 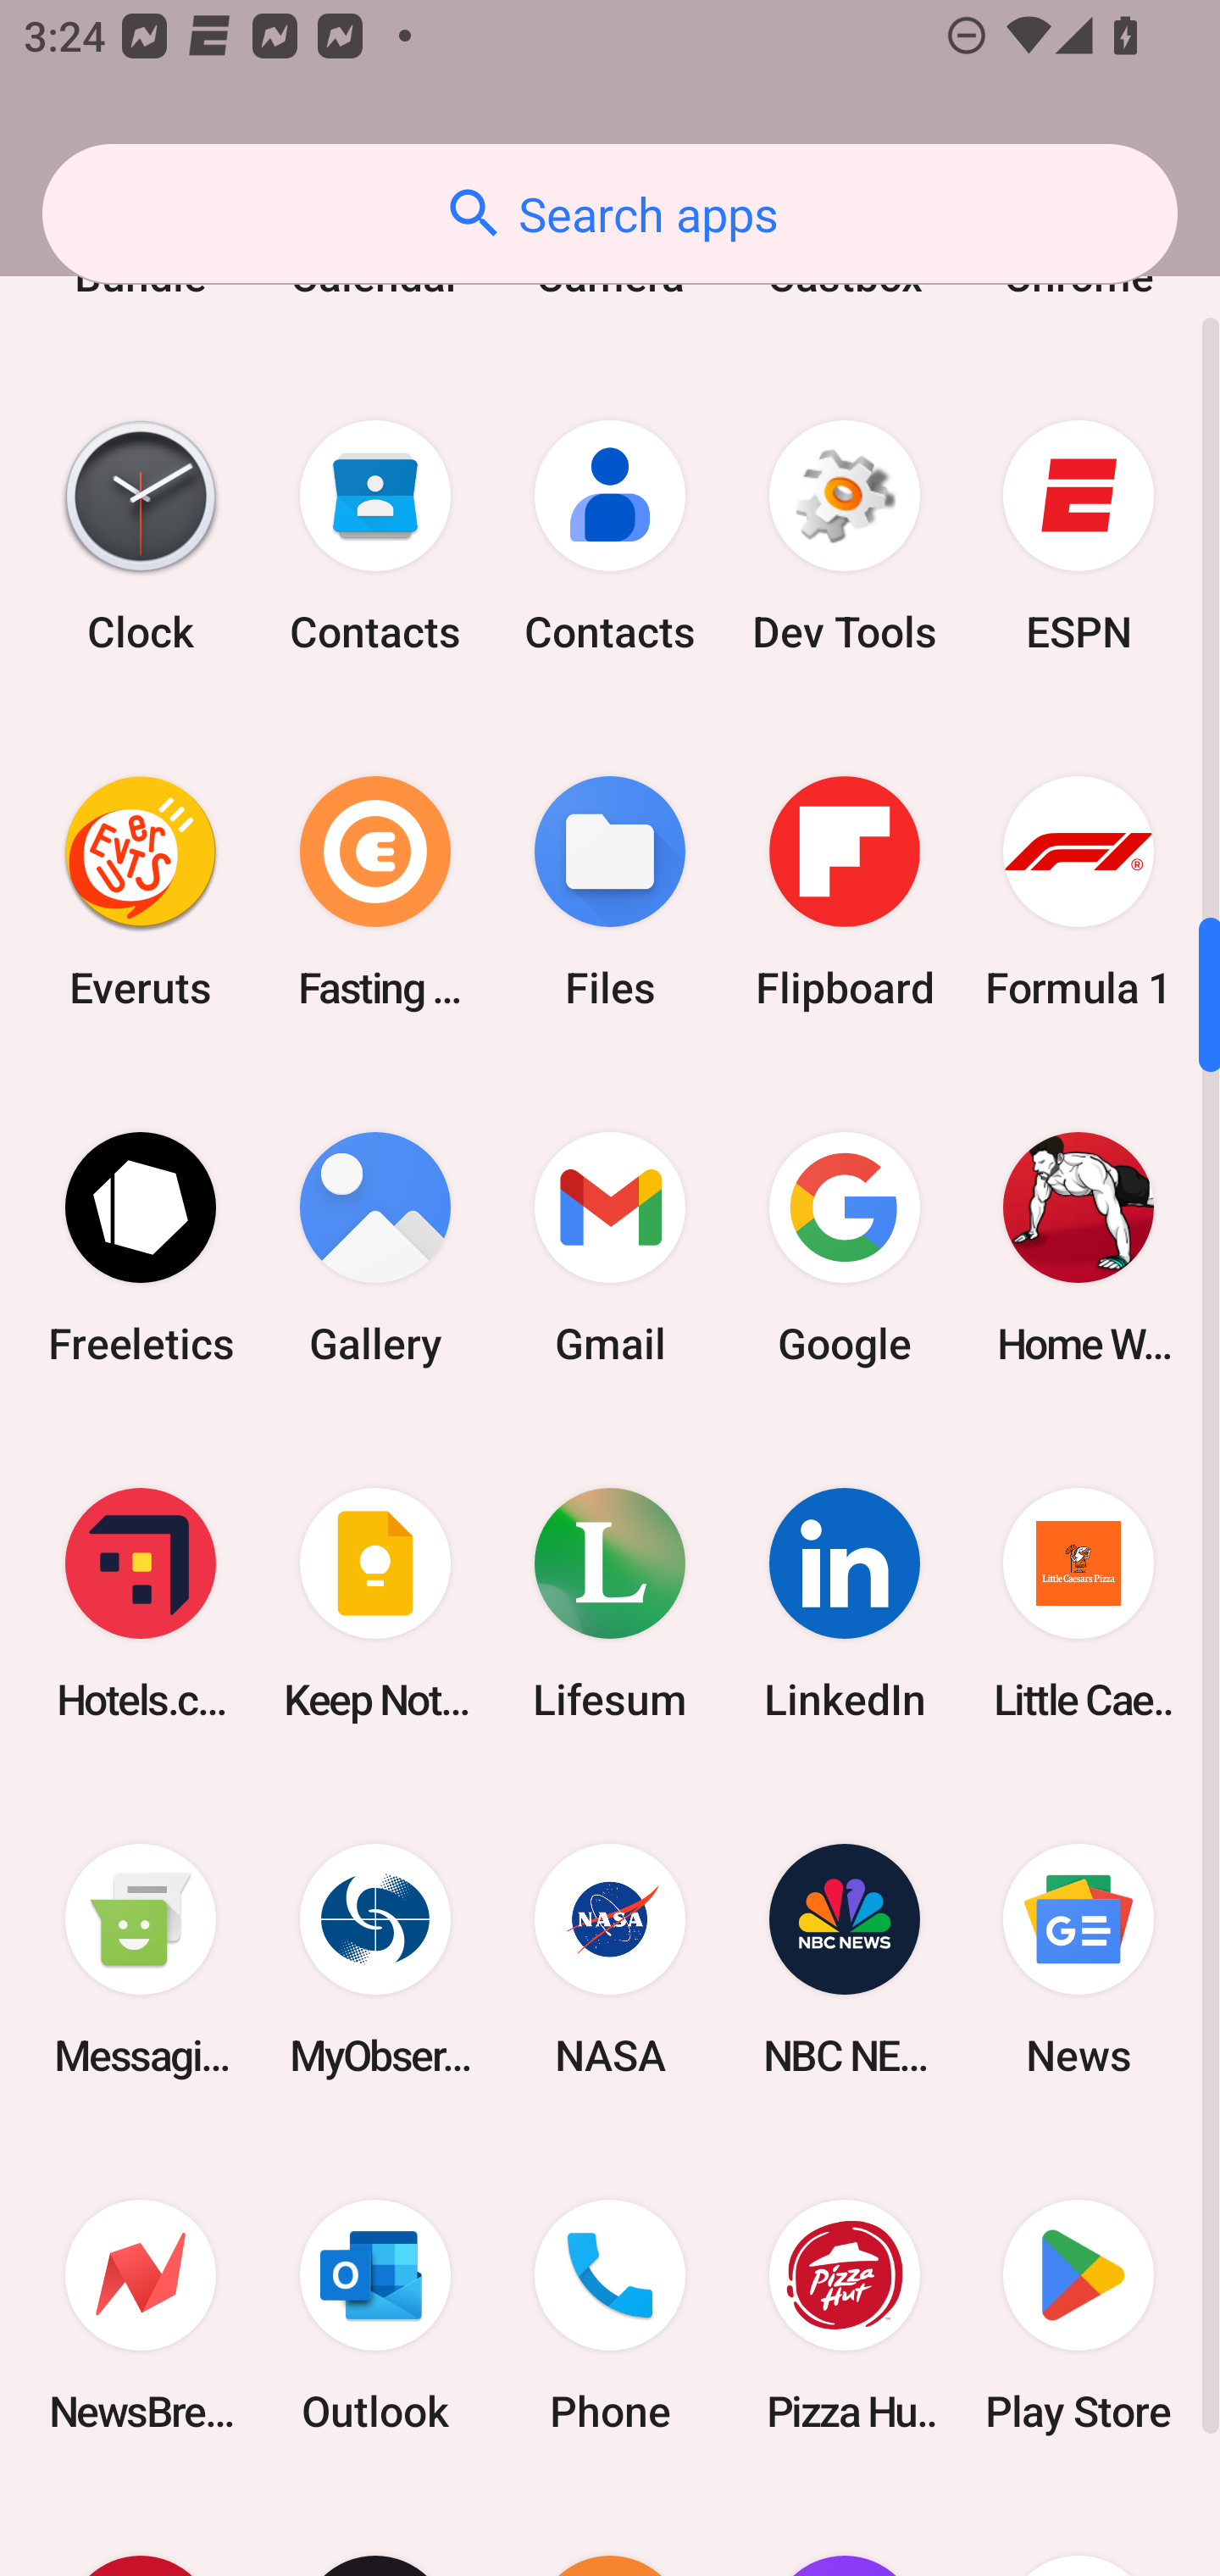 I want to click on Gmail, so click(x=610, y=1247).